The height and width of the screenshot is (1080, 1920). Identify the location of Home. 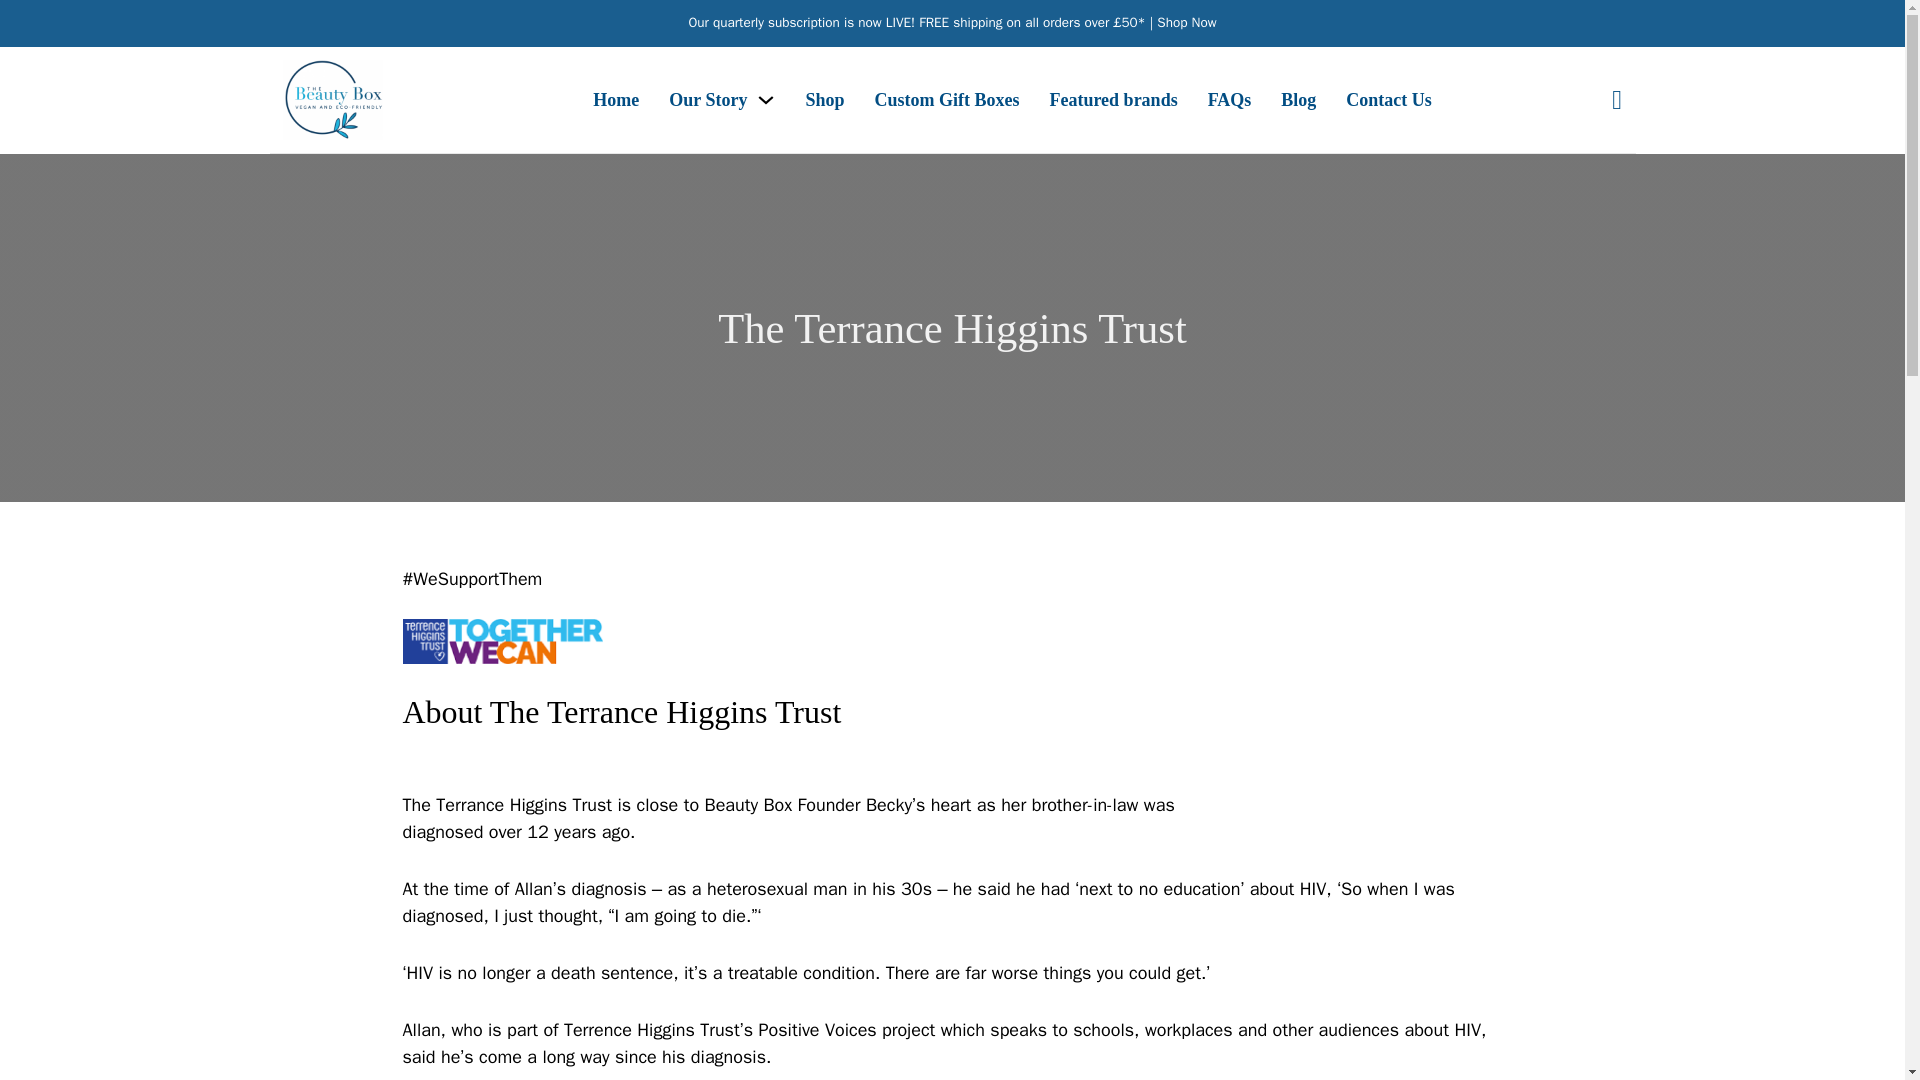
(616, 100).